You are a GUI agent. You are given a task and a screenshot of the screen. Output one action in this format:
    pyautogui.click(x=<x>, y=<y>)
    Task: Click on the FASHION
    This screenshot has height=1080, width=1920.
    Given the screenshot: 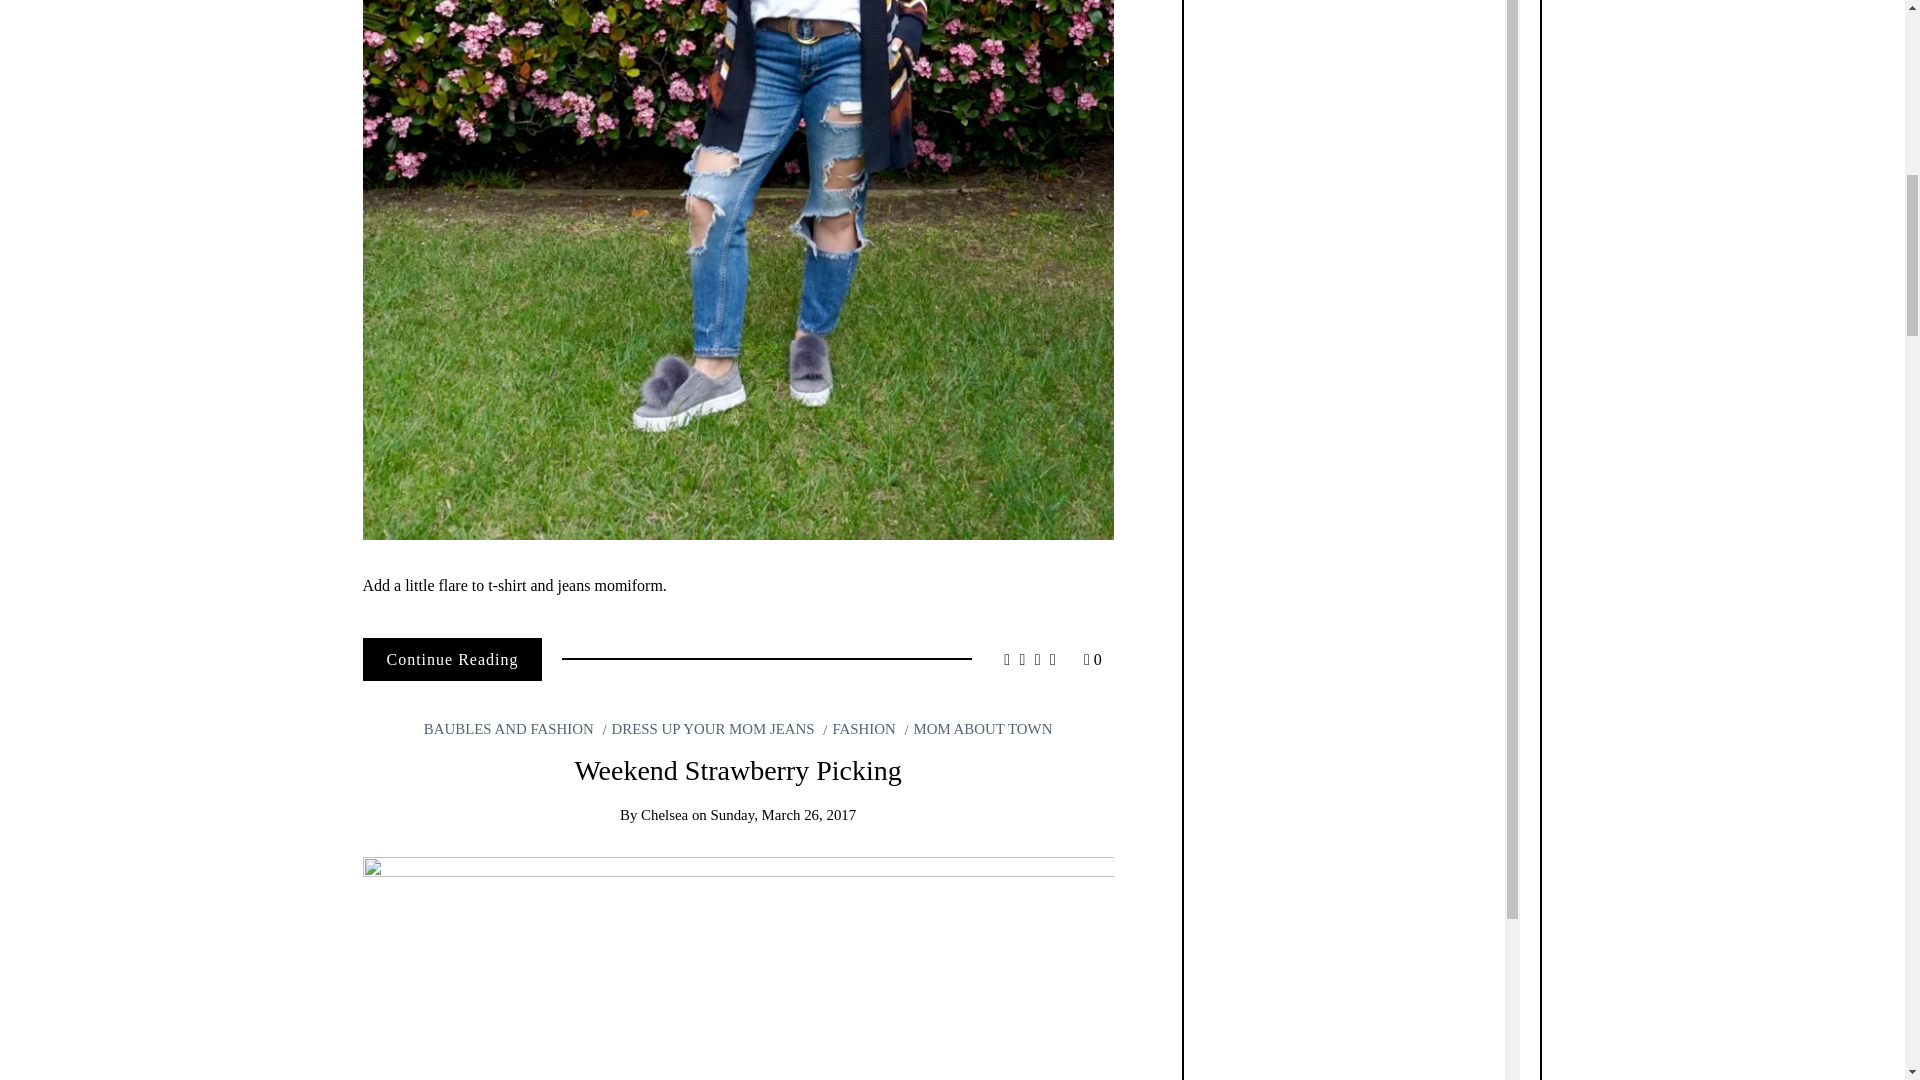 What is the action you would take?
    pyautogui.click(x=858, y=728)
    